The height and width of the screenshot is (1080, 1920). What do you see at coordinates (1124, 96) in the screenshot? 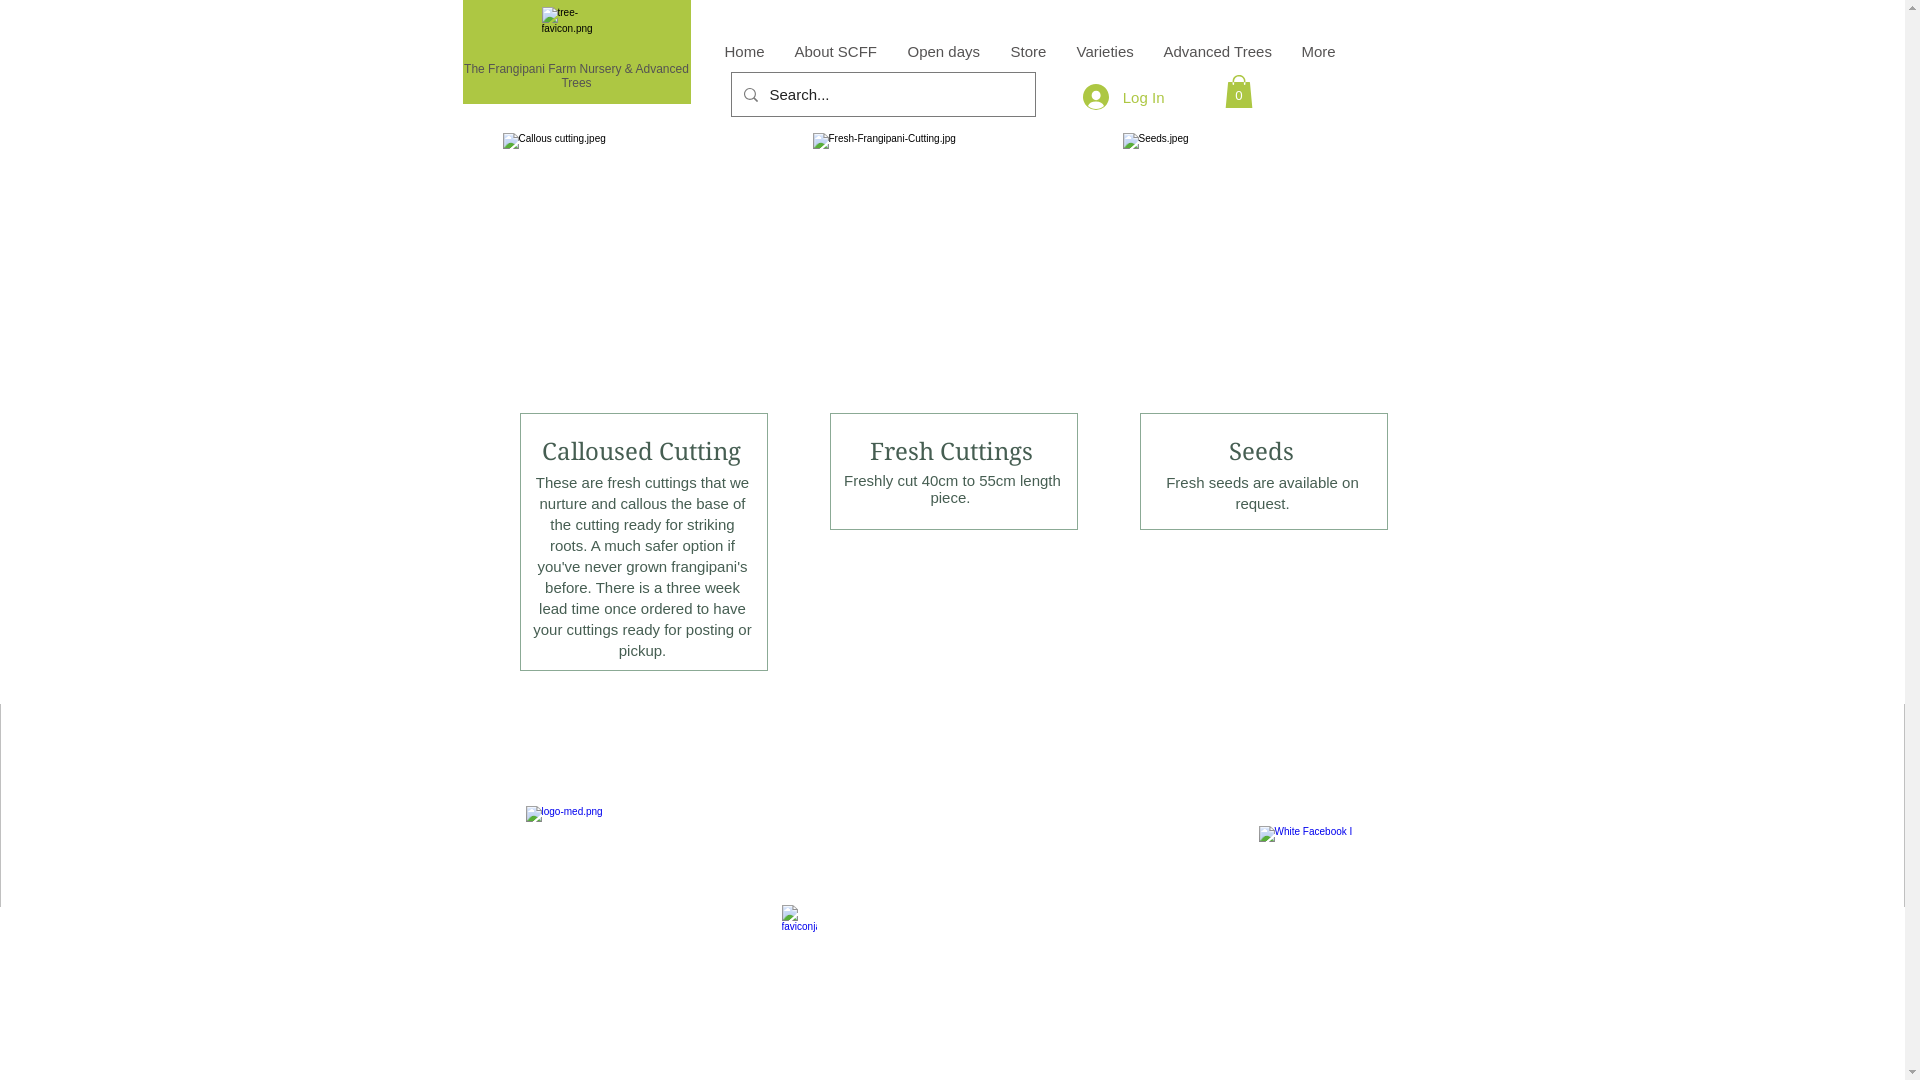
I see `Log In` at bounding box center [1124, 96].